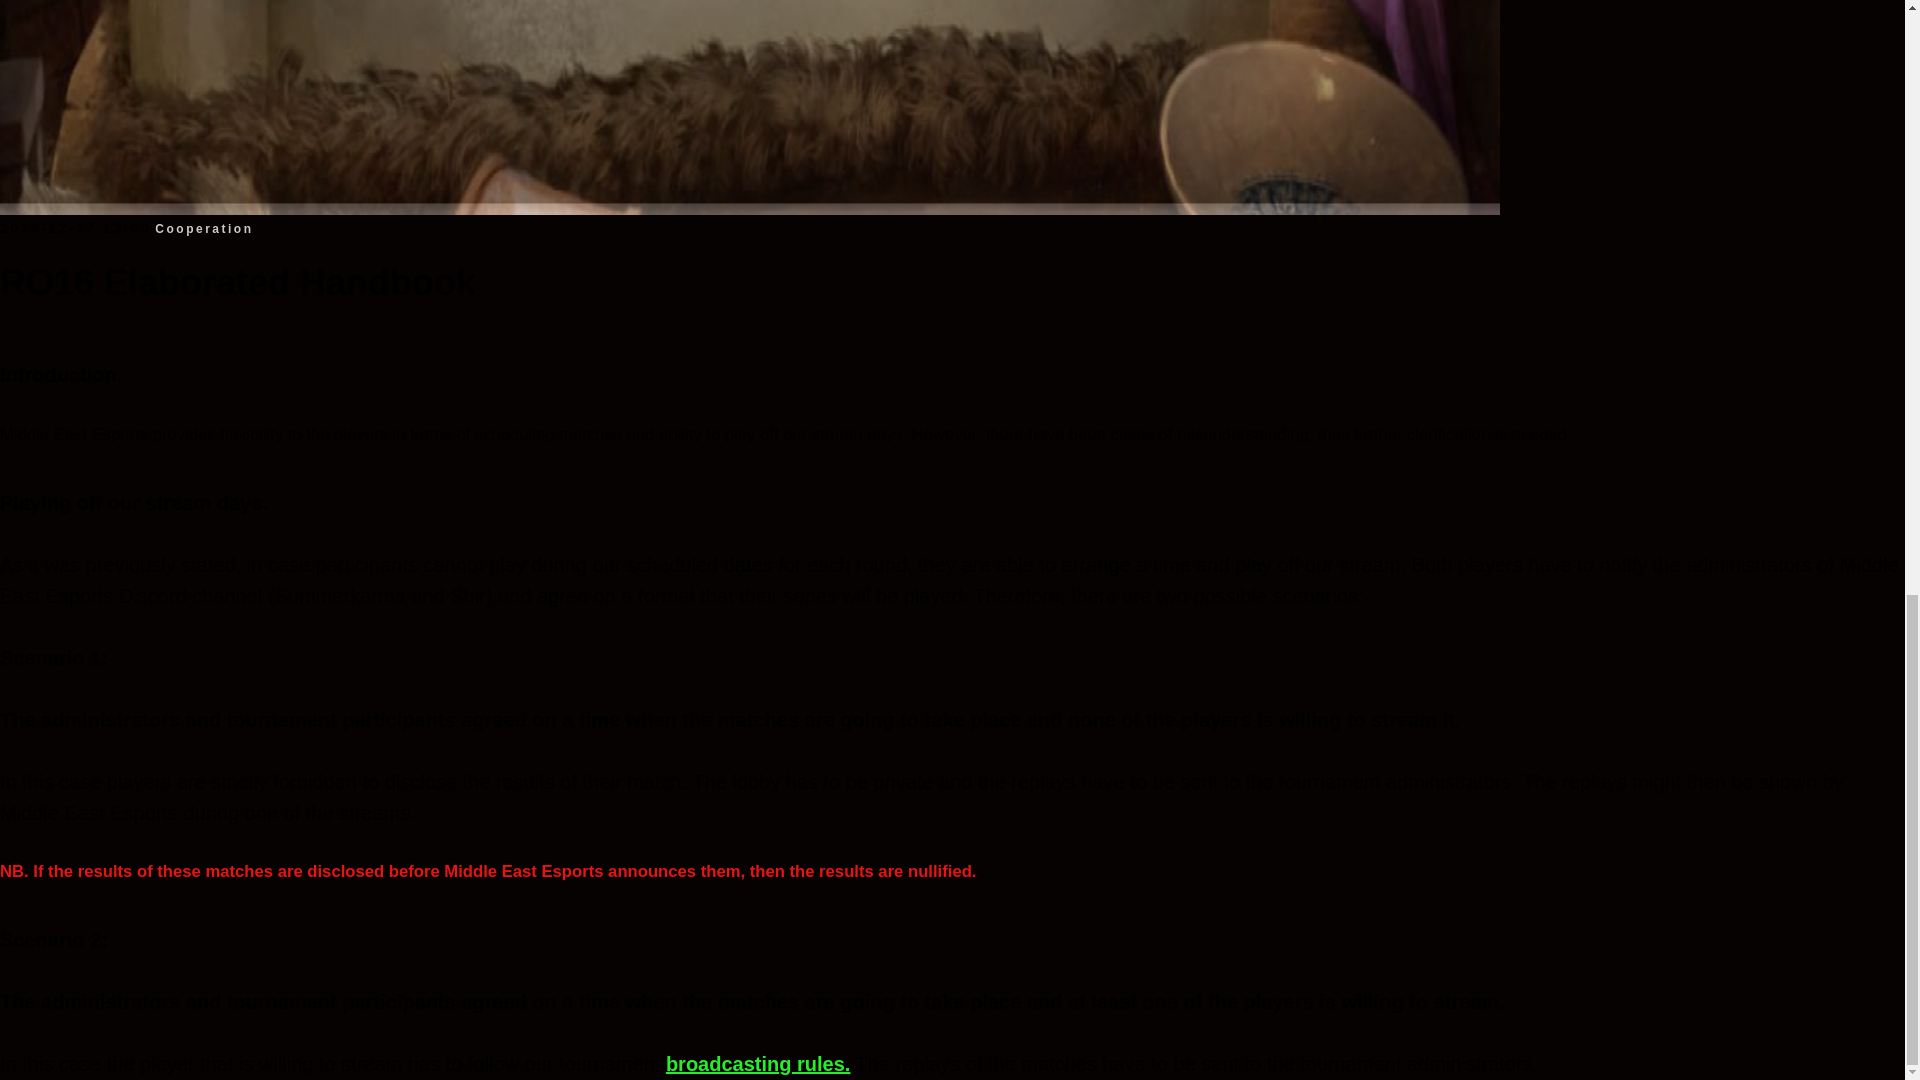  I want to click on broadcasting rules., so click(758, 1064).